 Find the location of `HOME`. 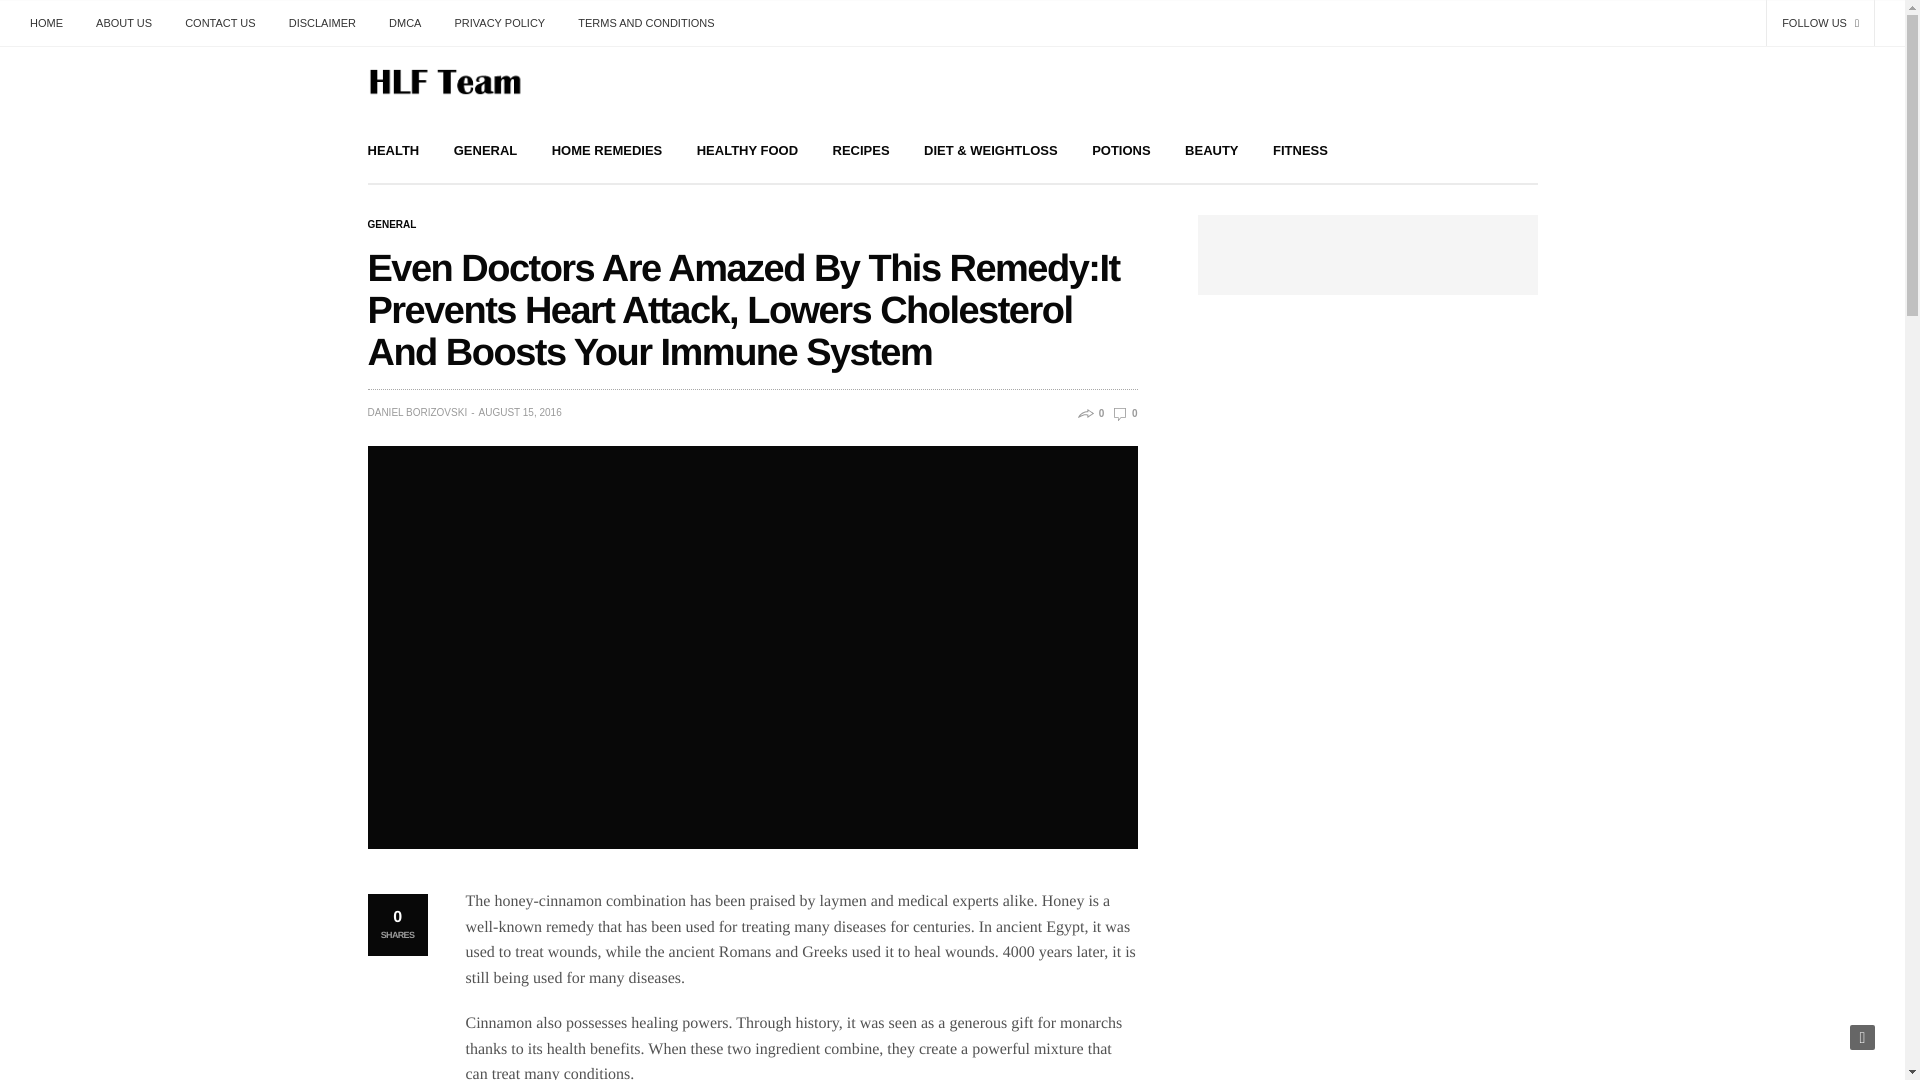

HOME is located at coordinates (54, 23).